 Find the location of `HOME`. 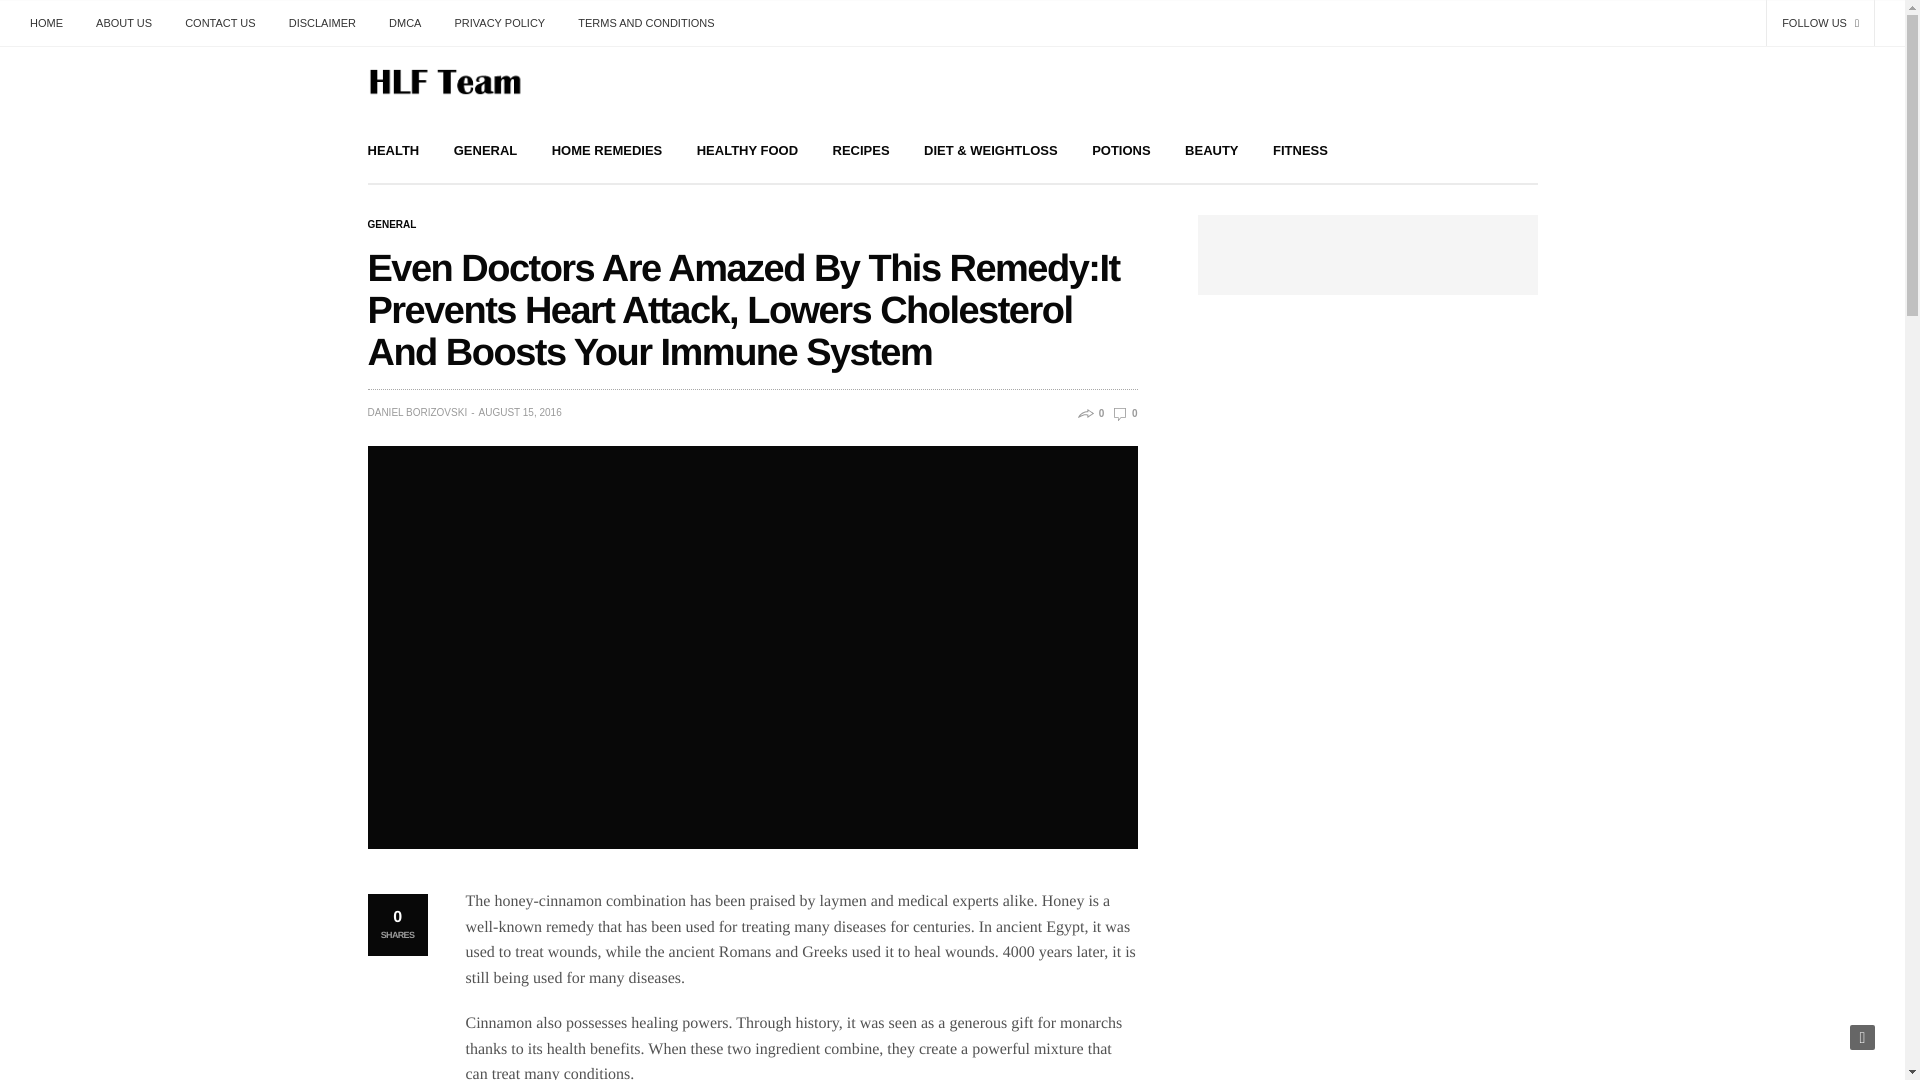

HOME is located at coordinates (54, 23).